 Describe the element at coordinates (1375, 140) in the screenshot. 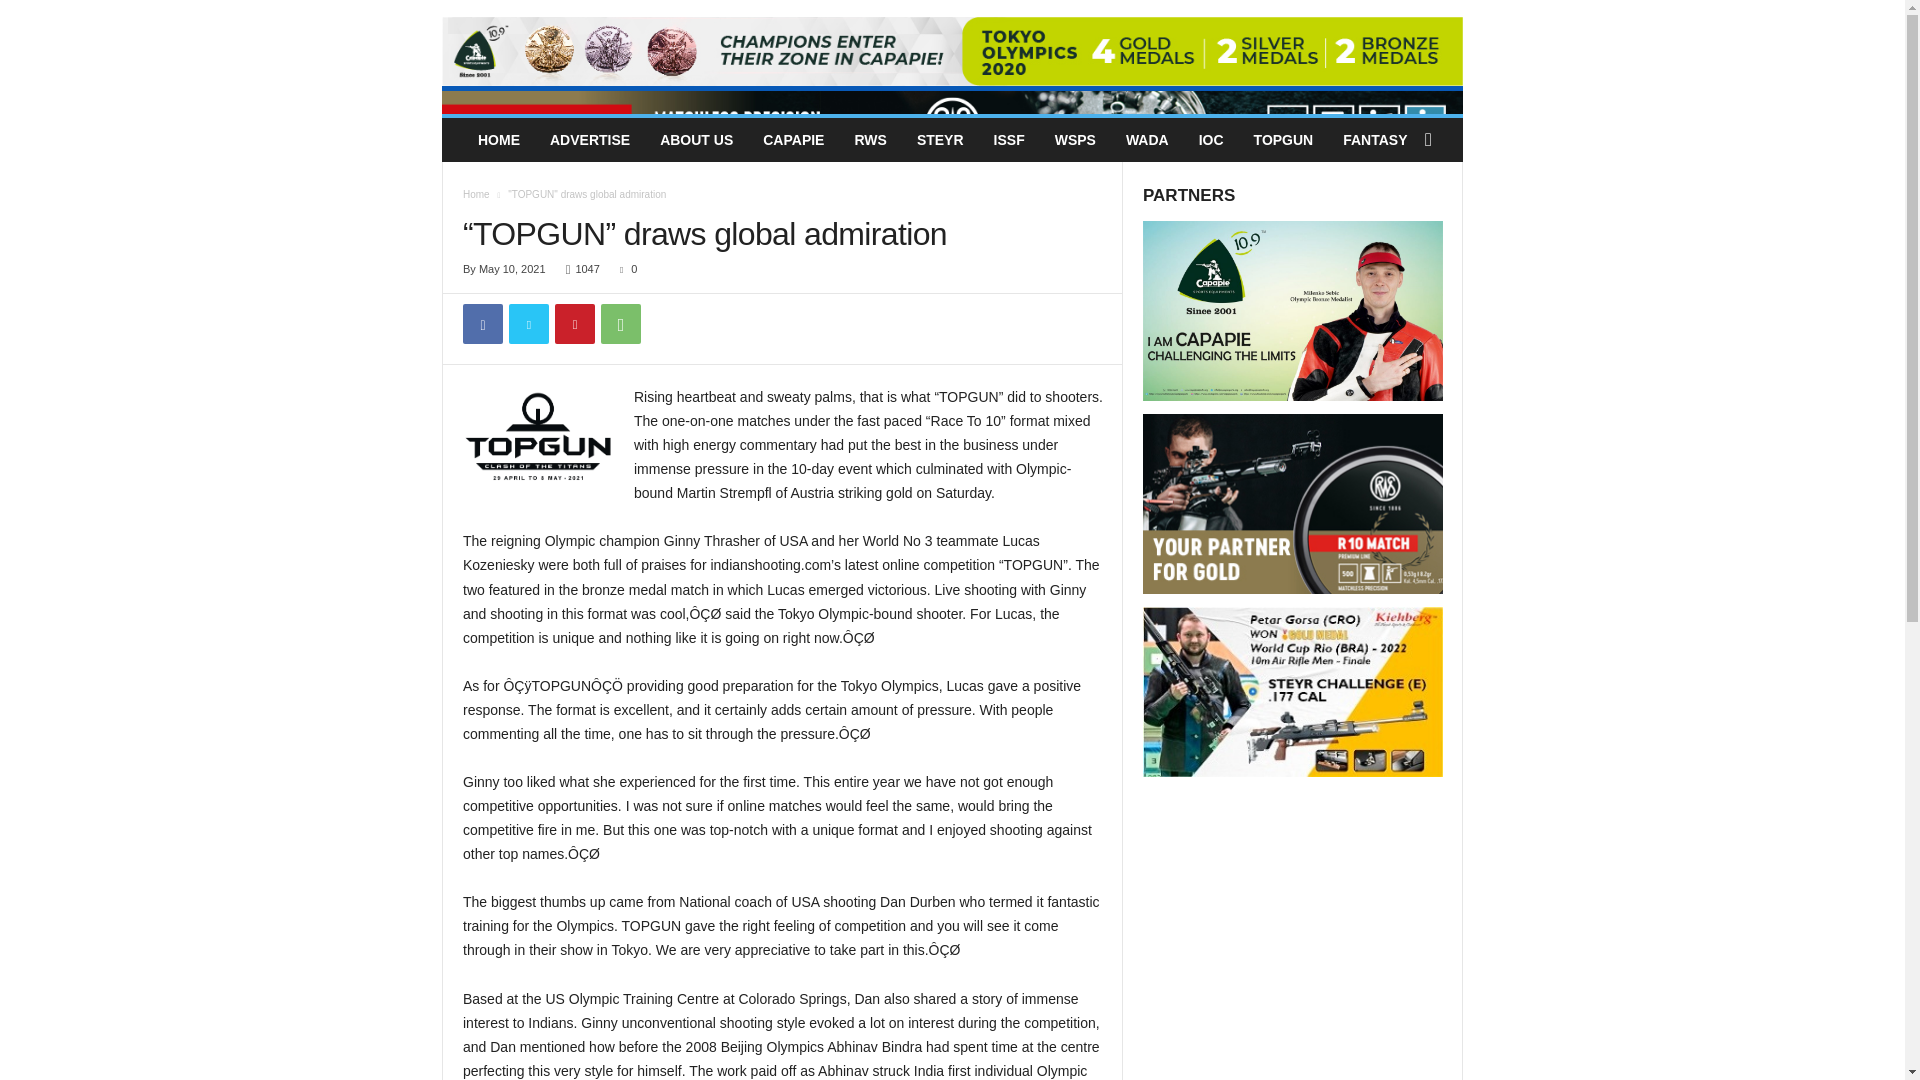

I see `FANTASY` at that location.